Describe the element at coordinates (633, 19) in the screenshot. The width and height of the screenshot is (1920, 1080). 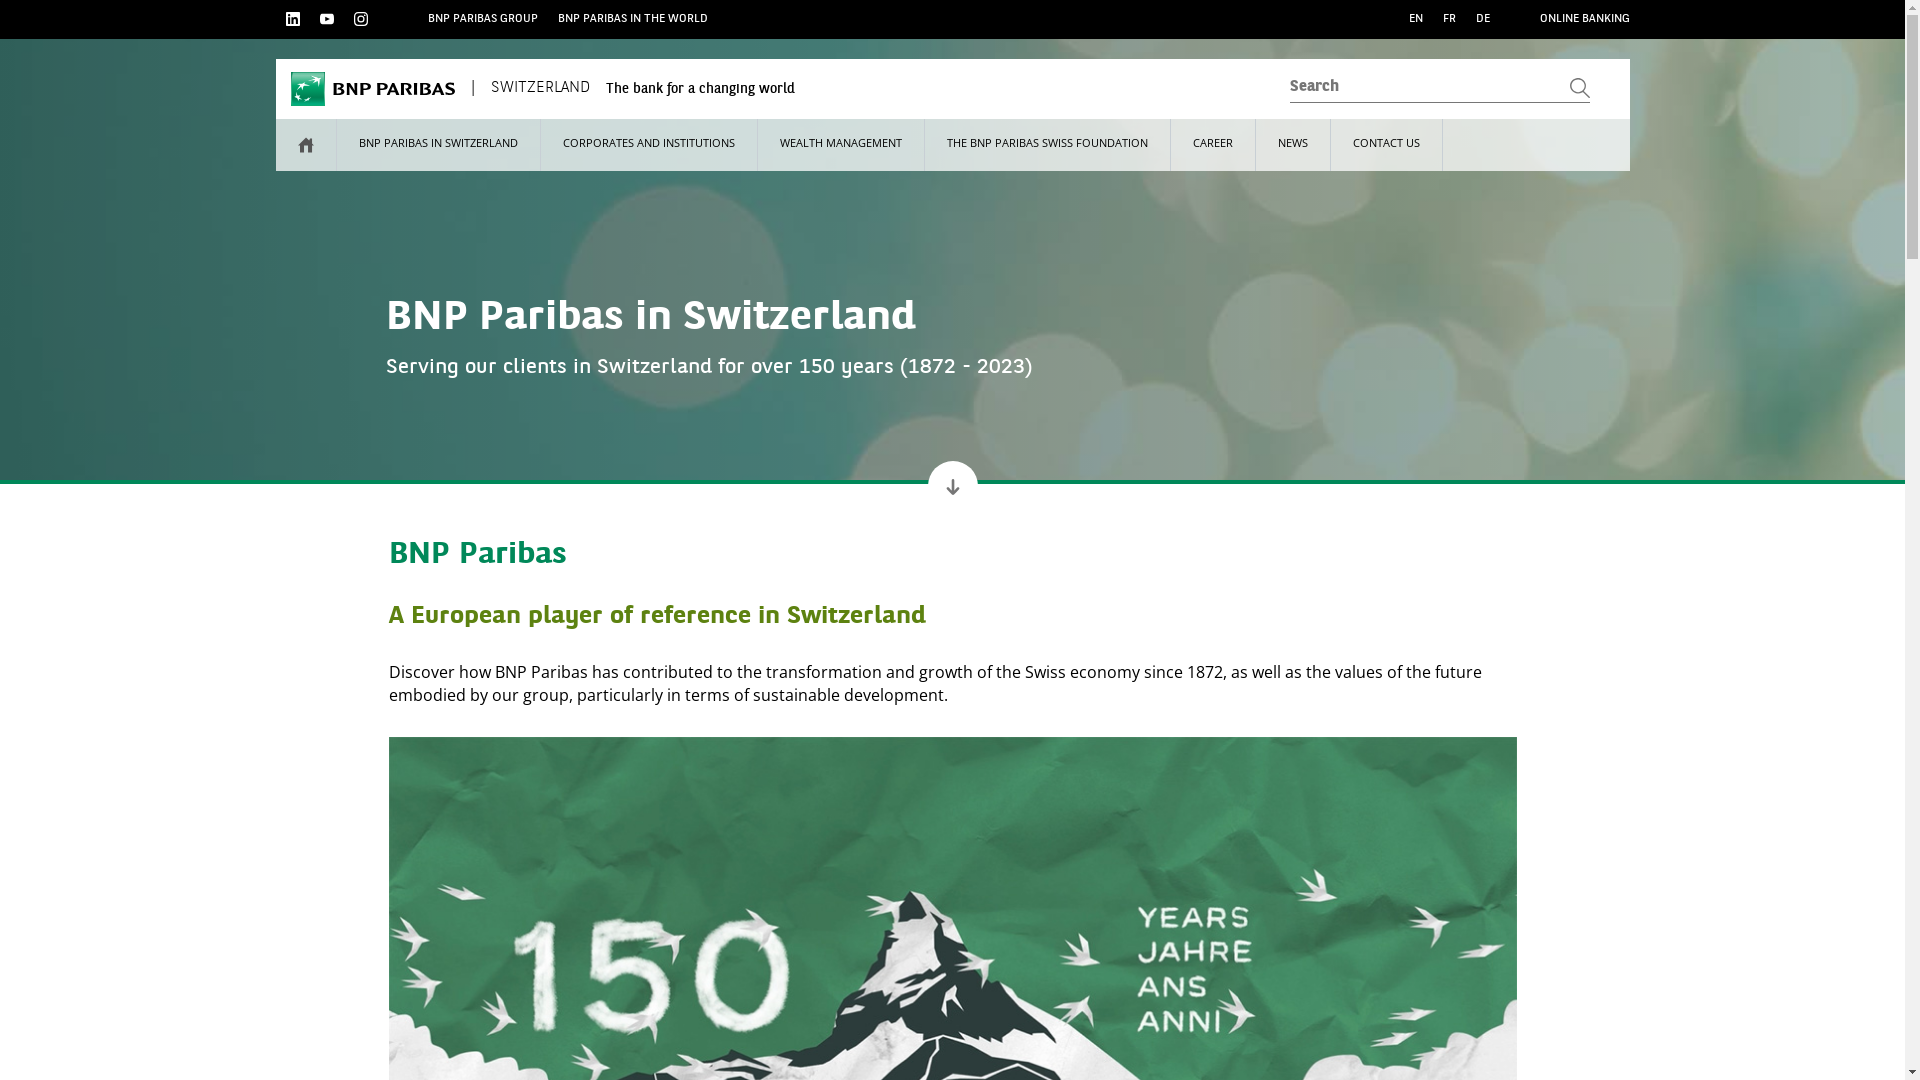
I see `BNP PARIBAS IN THE WORLD` at that location.